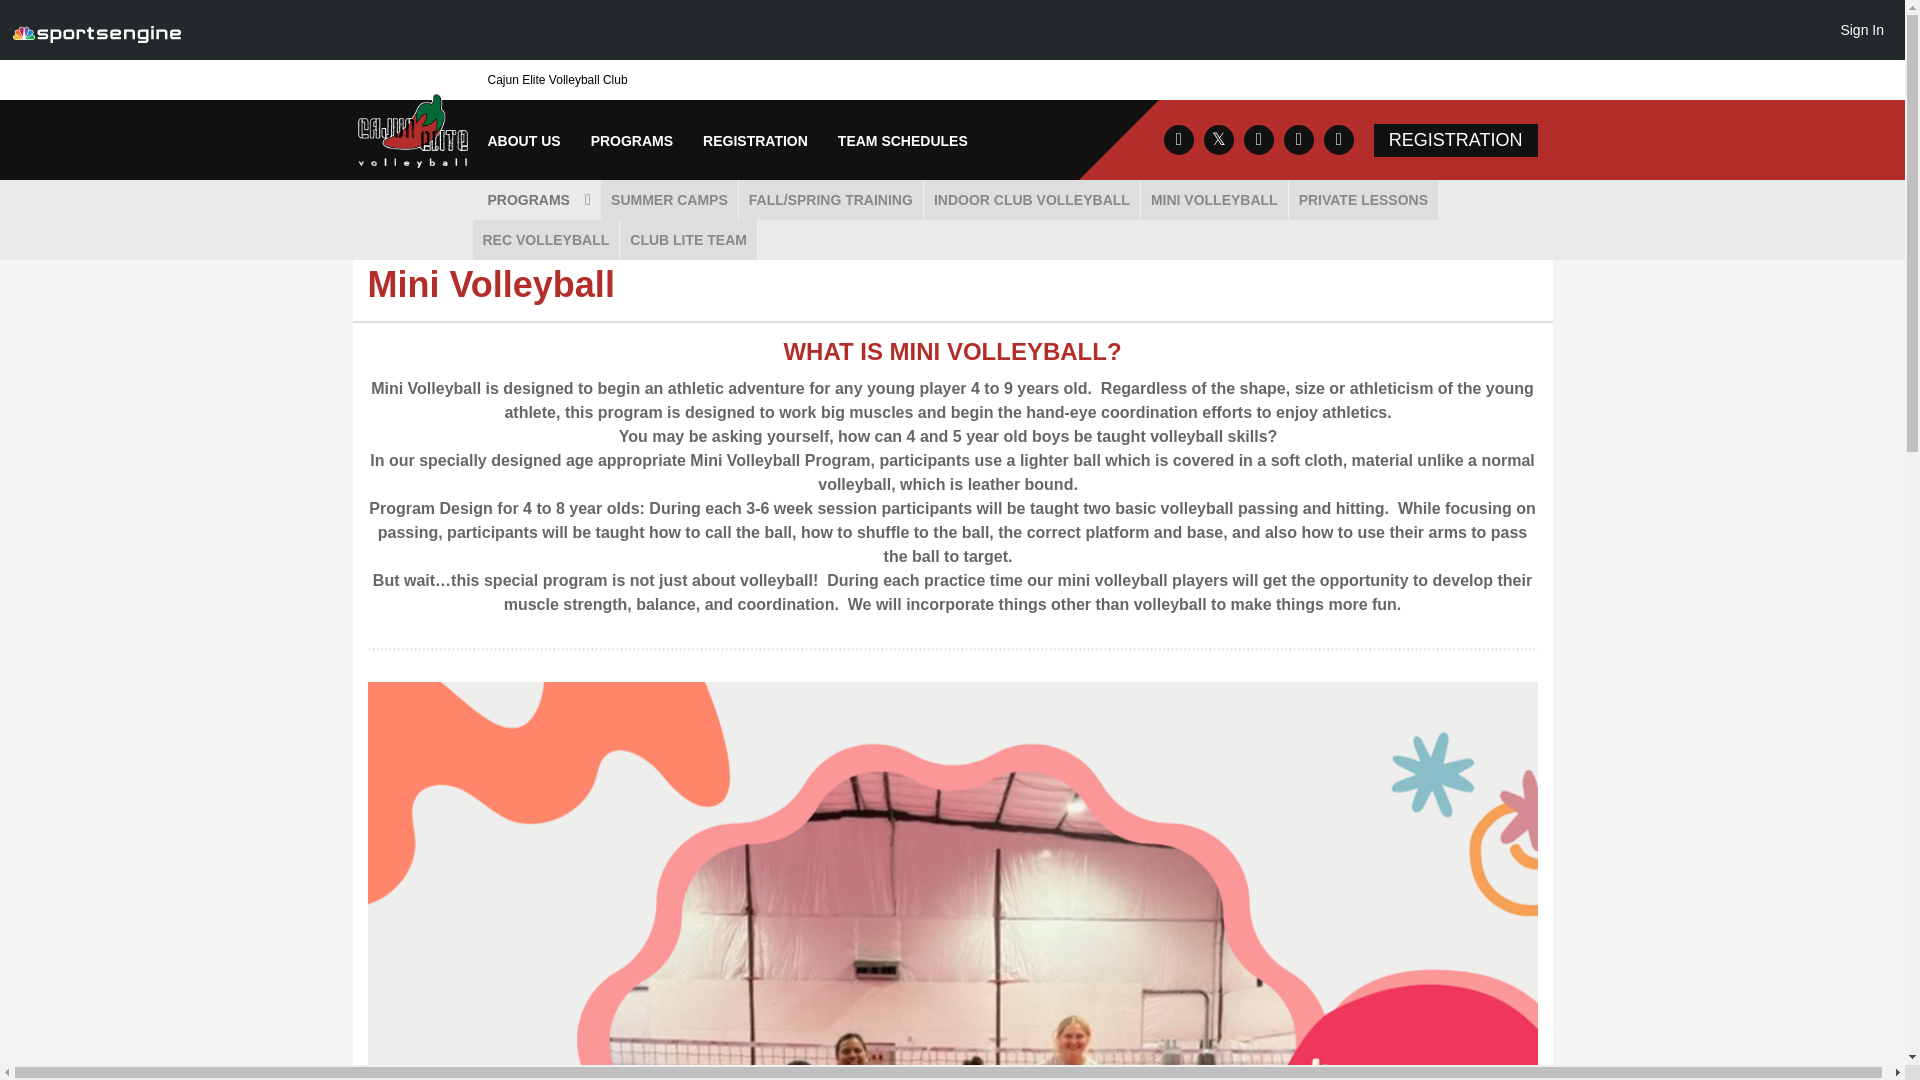 Image resolution: width=1920 pixels, height=1080 pixels. Describe the element at coordinates (1032, 200) in the screenshot. I see `INDOOR CLUB VOLLEYBALL` at that location.